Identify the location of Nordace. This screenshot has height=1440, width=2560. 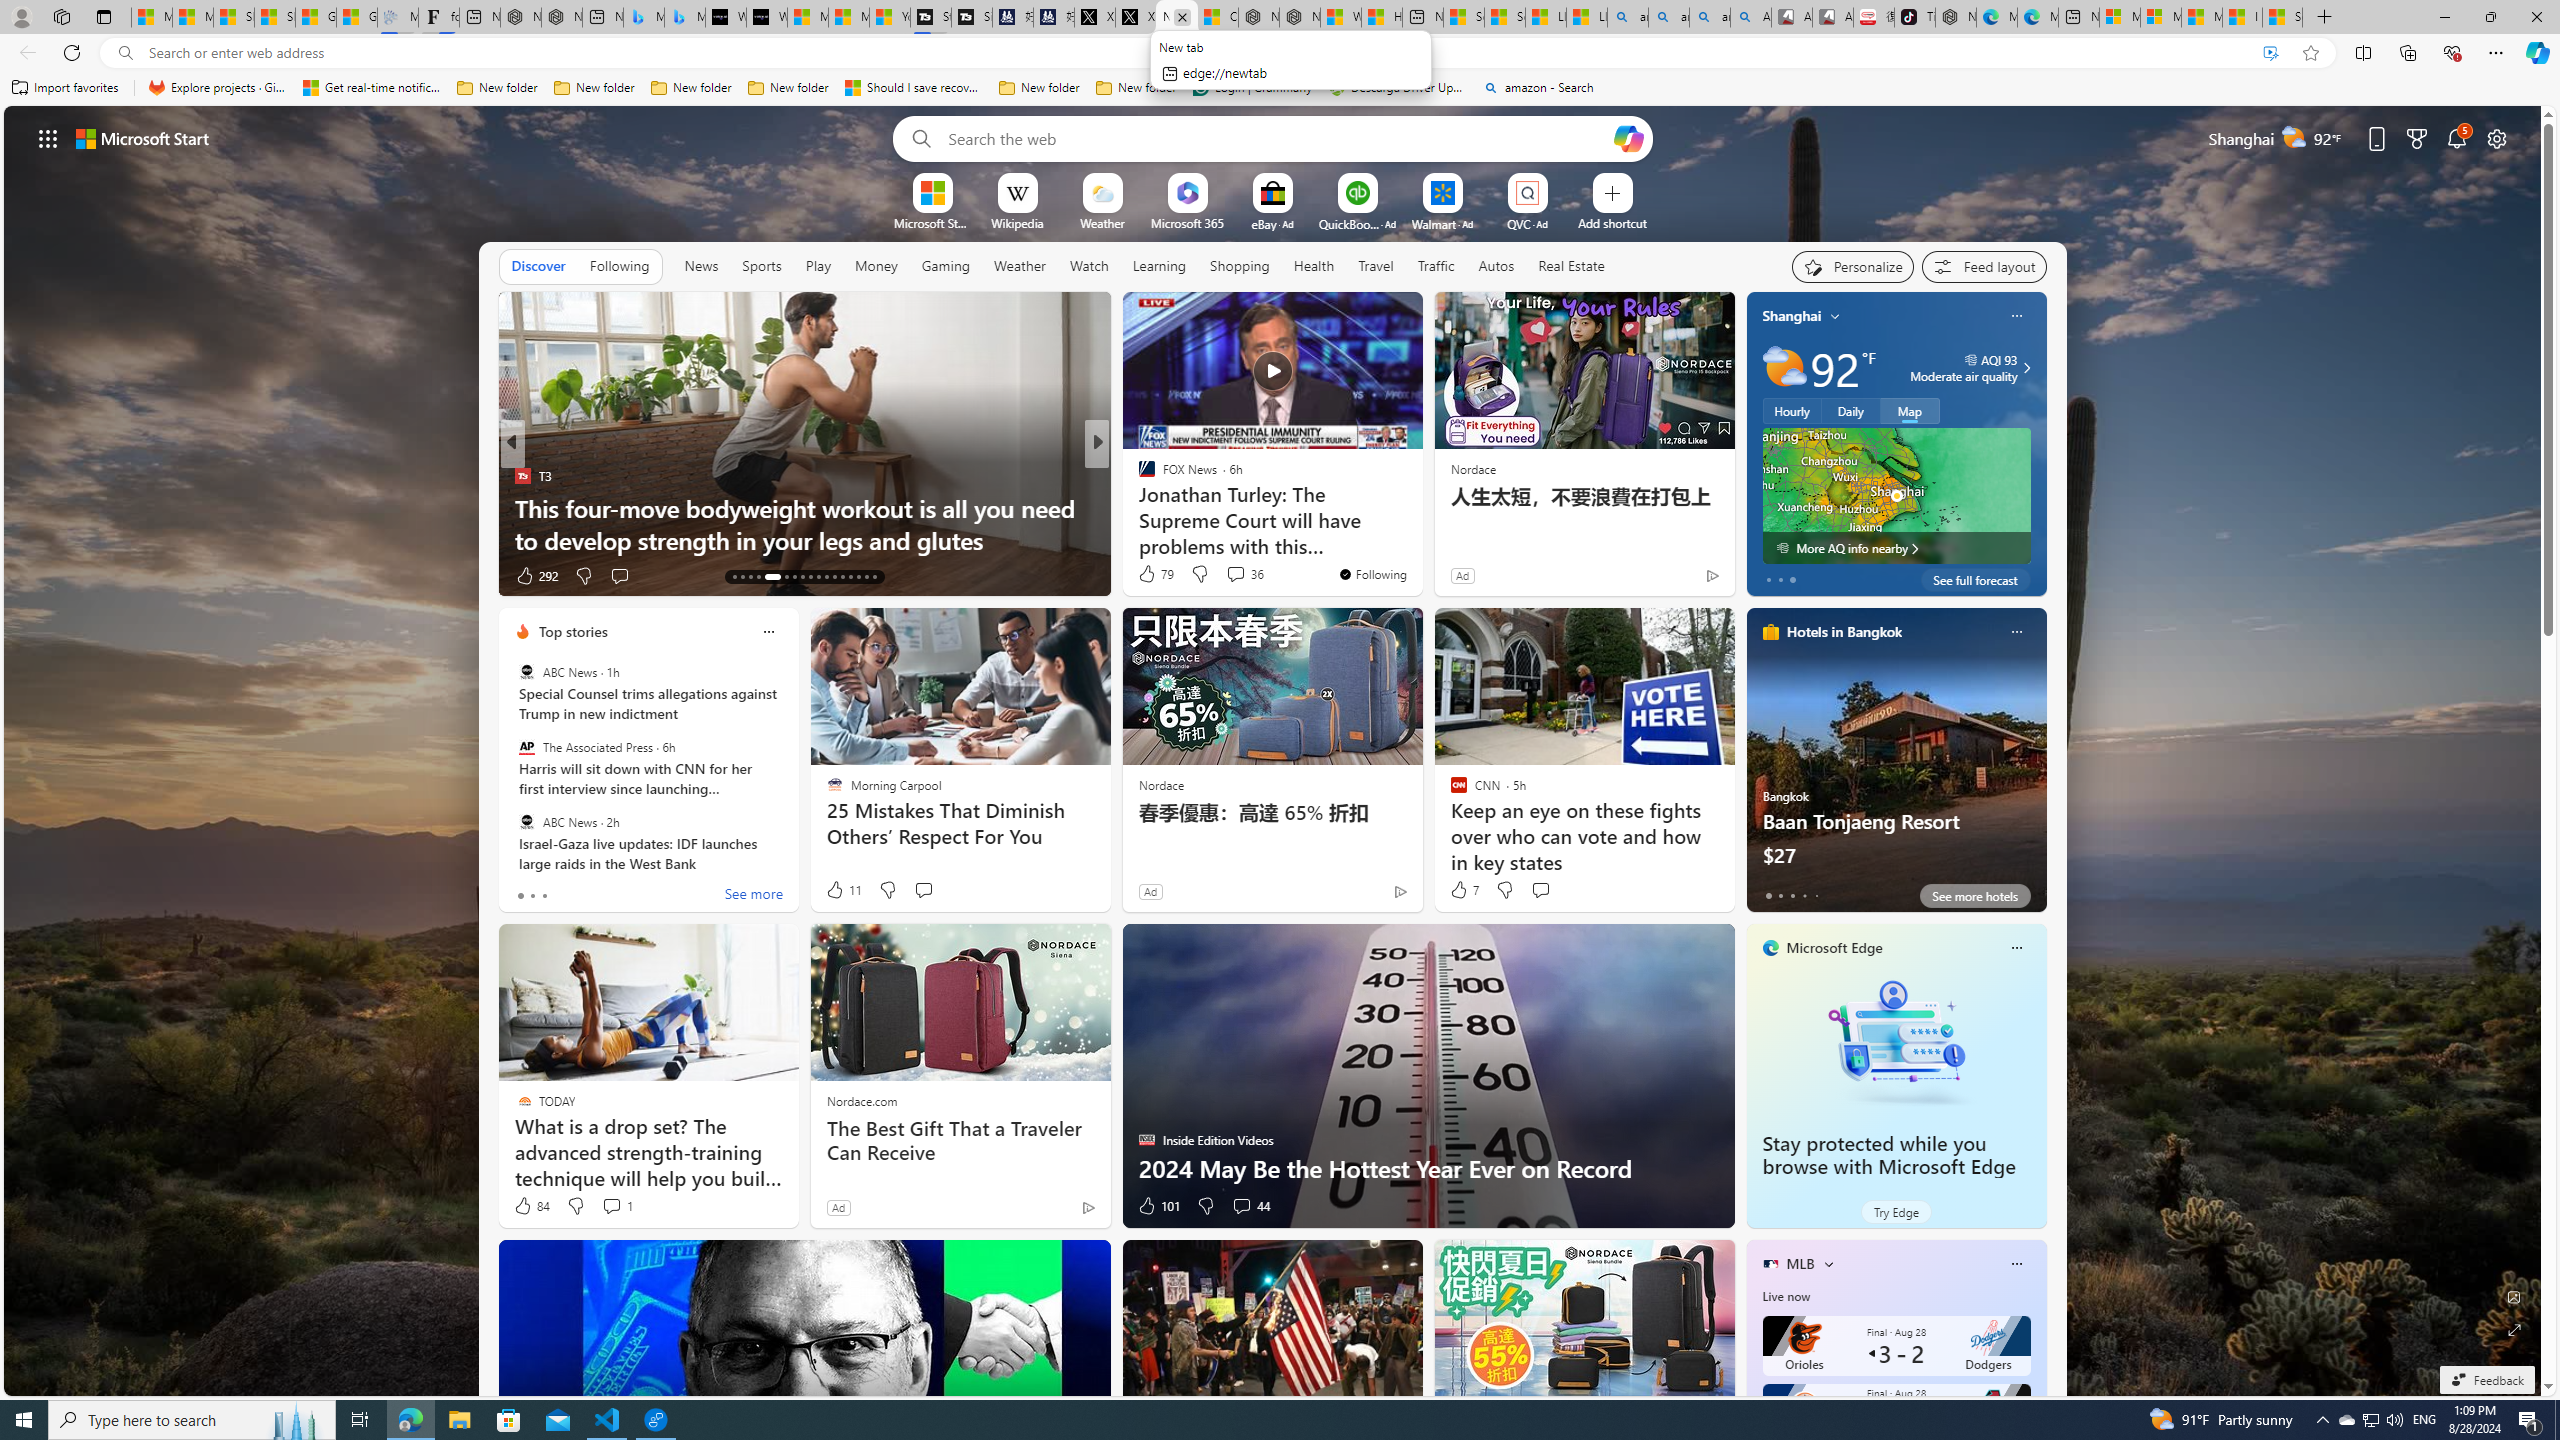
(1160, 785).